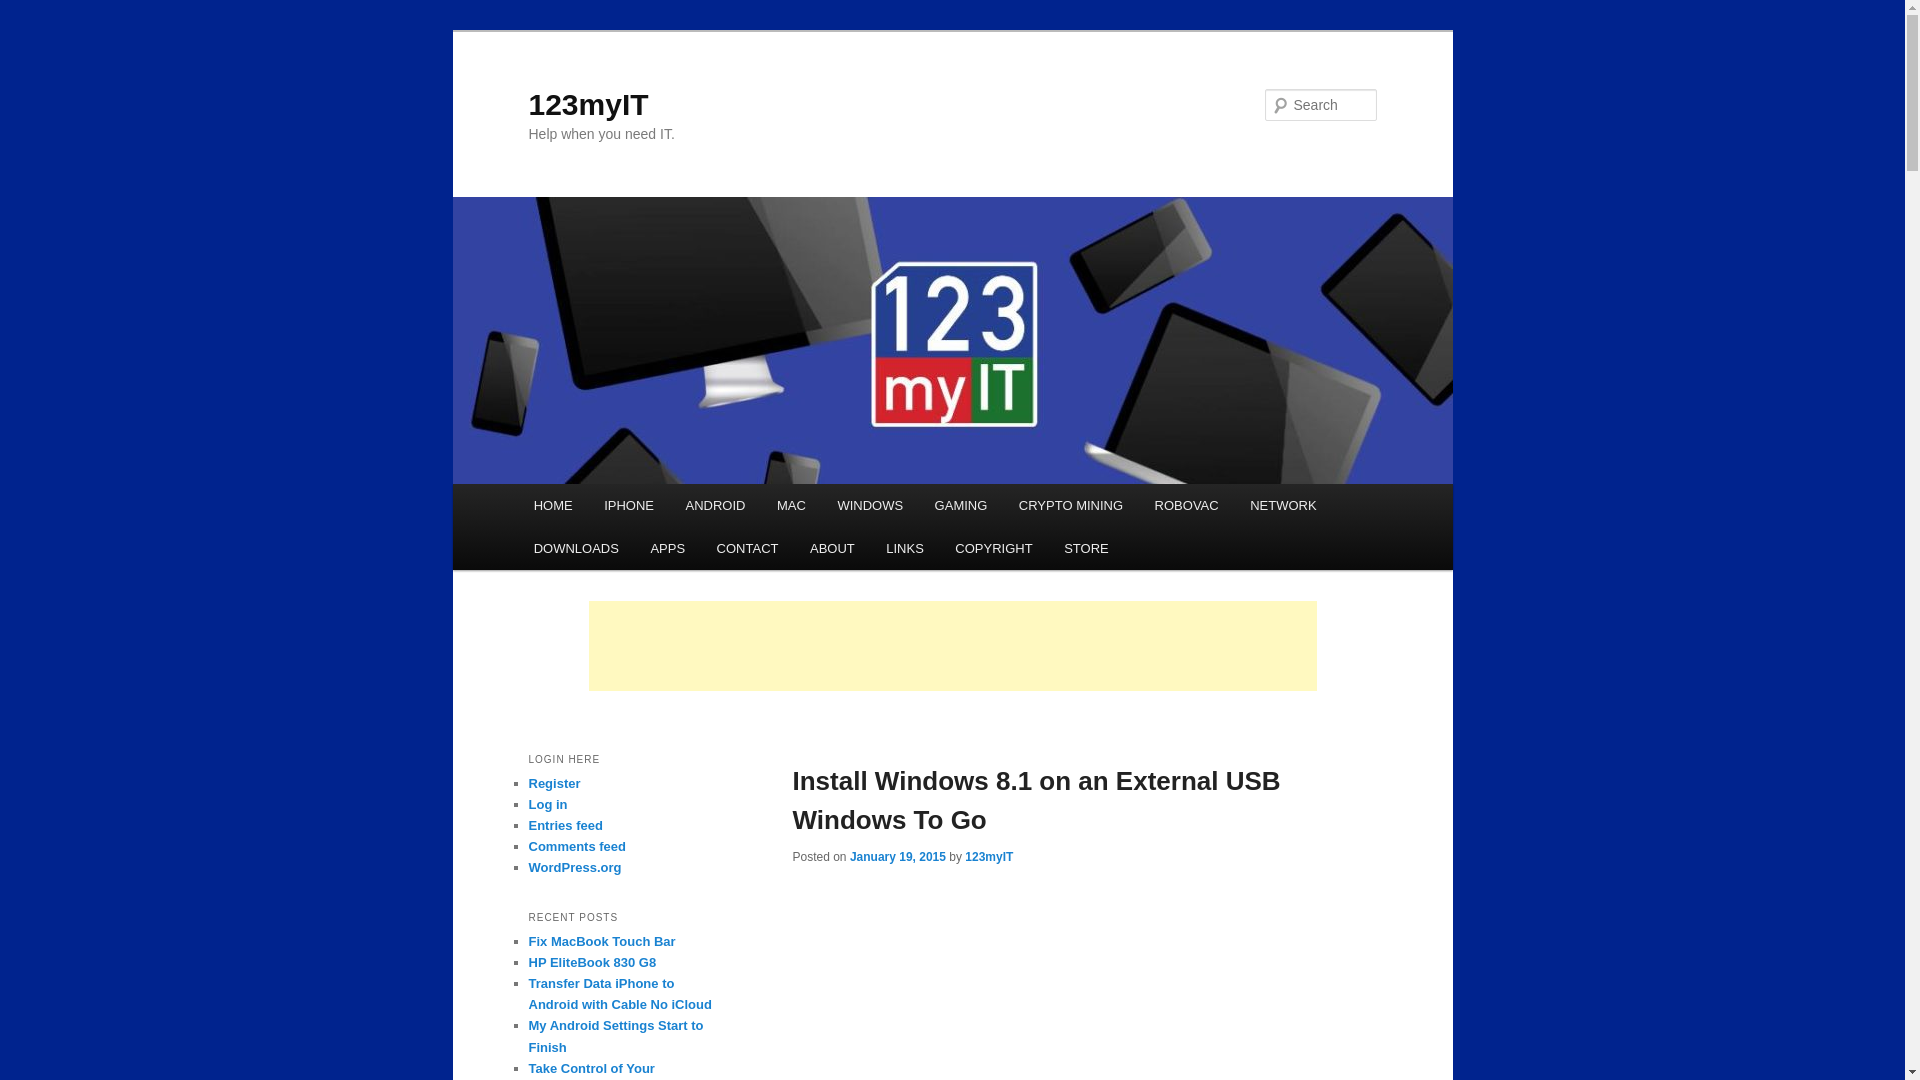 The height and width of the screenshot is (1080, 1920). Describe the element at coordinates (832, 548) in the screenshot. I see `ABOUT` at that location.